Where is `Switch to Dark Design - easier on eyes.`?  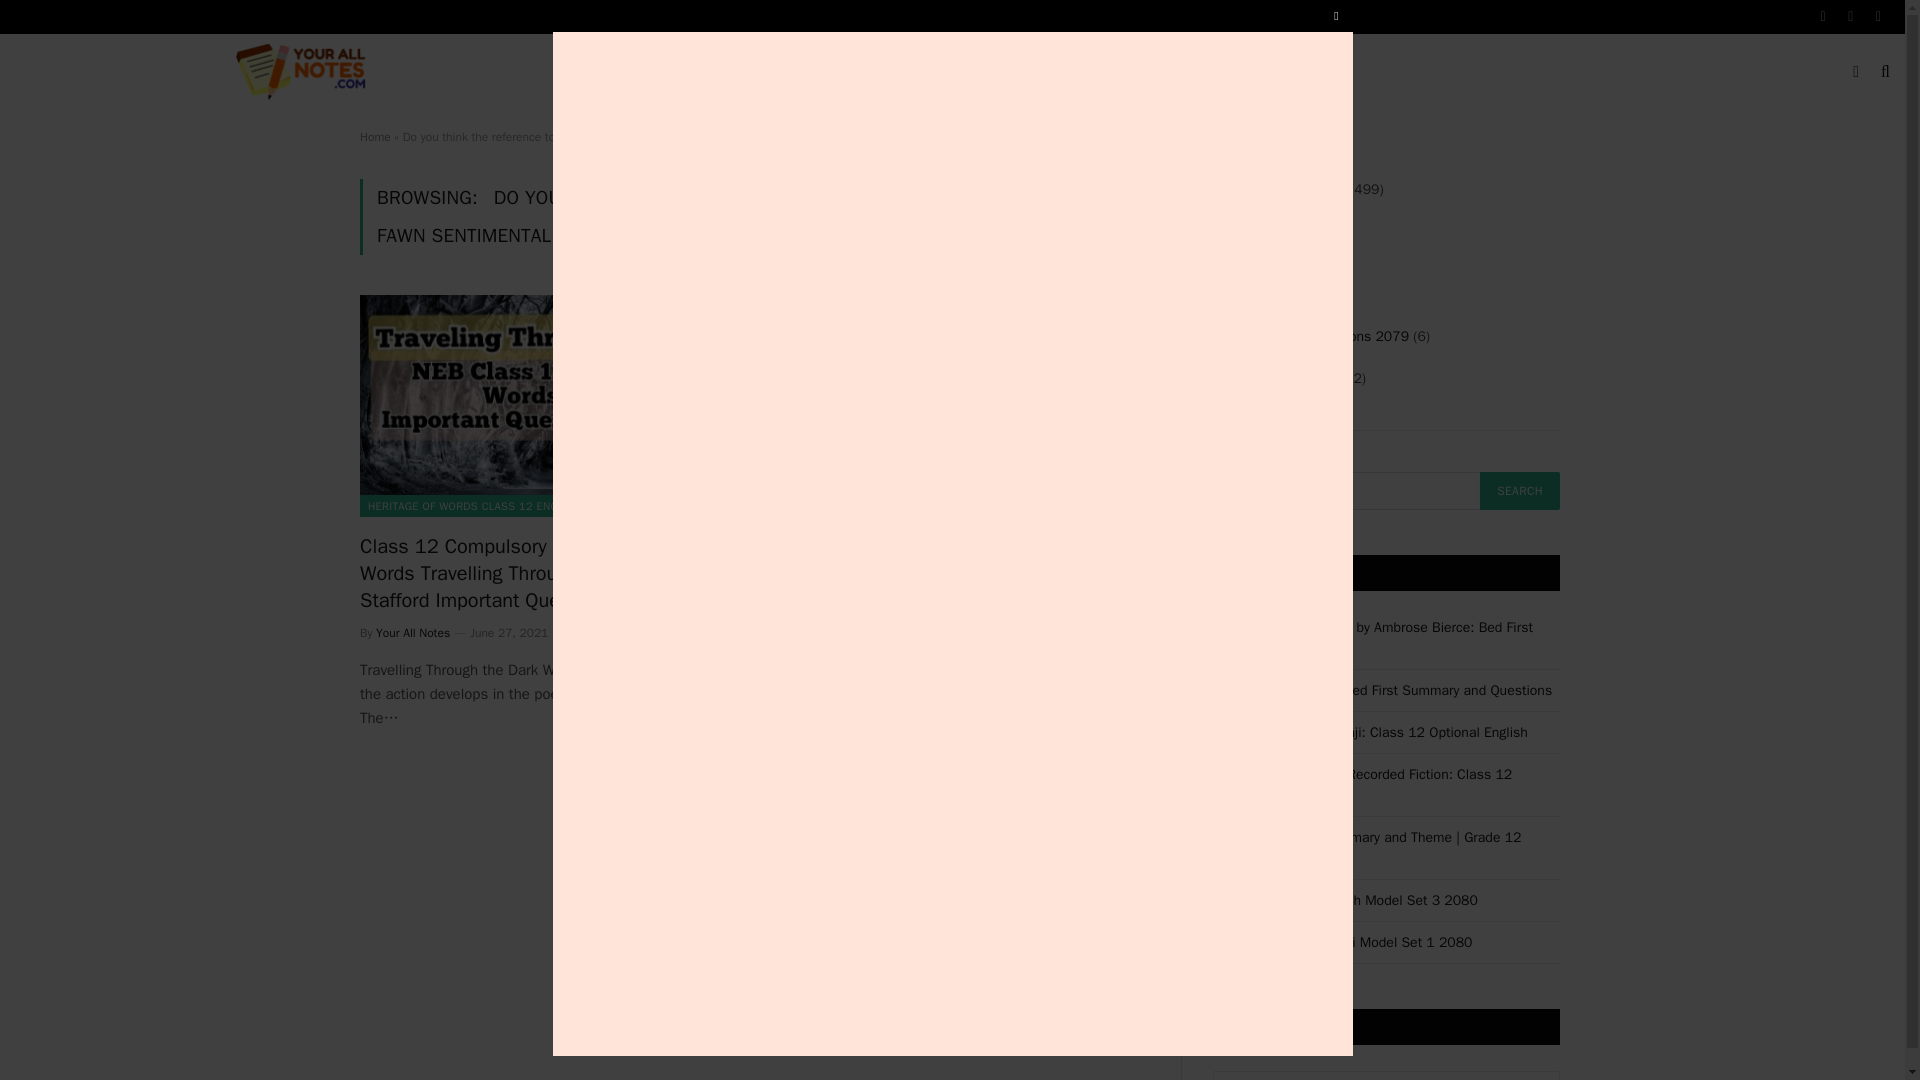
Switch to Dark Design - easier on eyes. is located at coordinates (1856, 71).